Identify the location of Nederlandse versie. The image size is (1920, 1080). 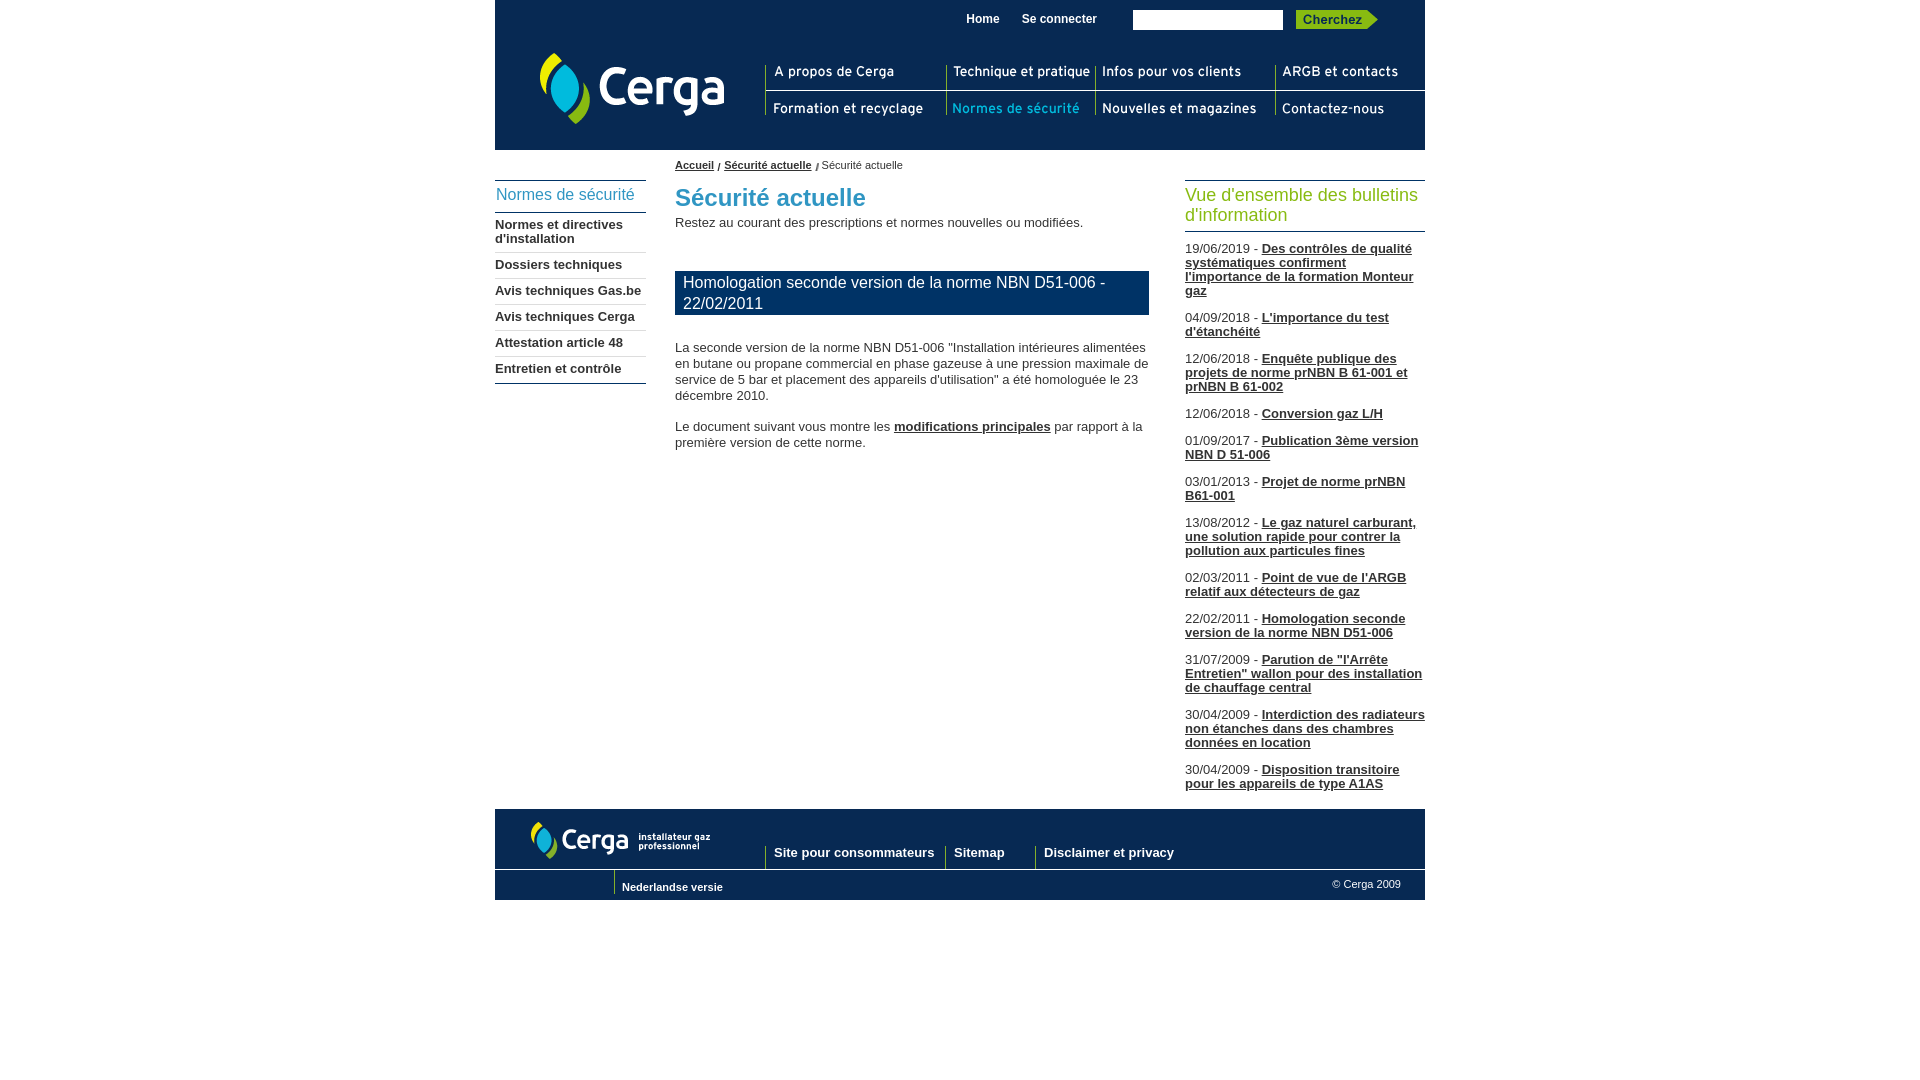
(672, 887).